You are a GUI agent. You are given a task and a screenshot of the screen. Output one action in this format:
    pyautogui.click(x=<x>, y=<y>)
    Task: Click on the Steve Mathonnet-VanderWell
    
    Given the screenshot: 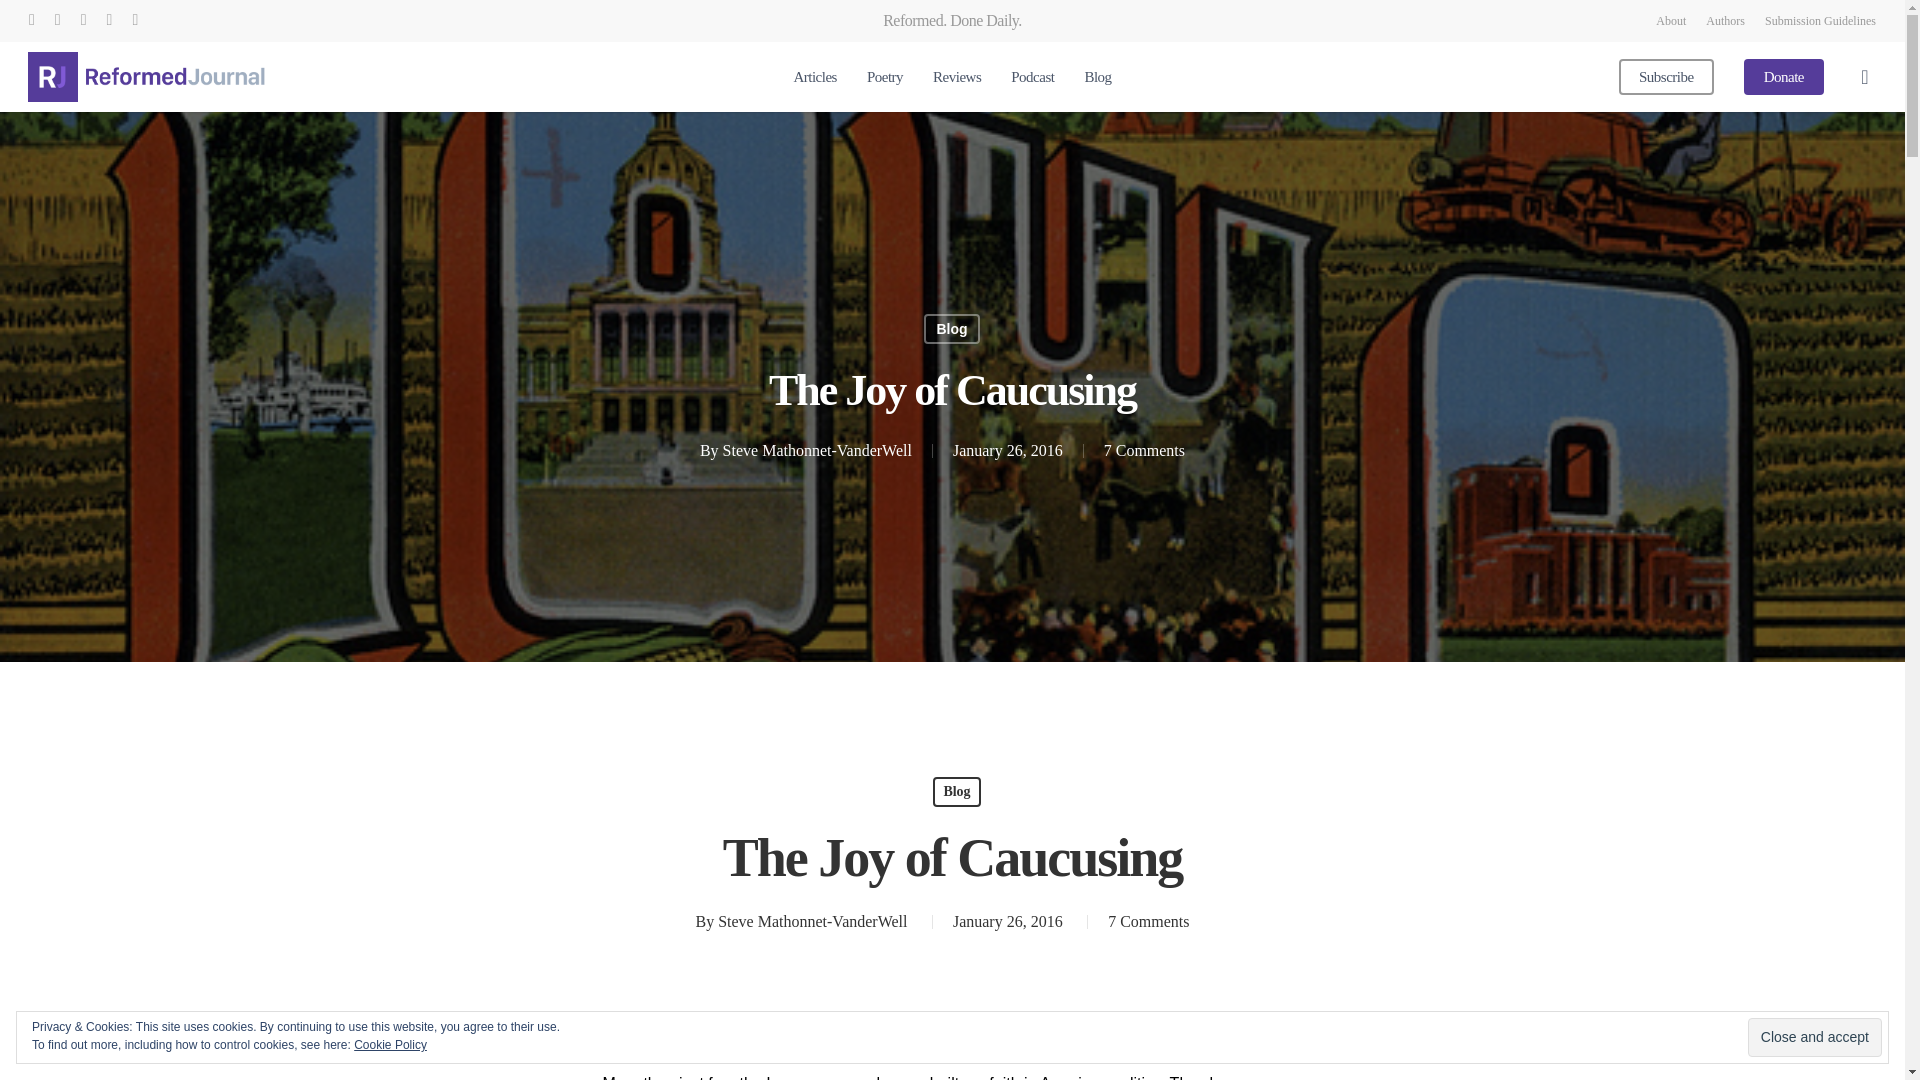 What is the action you would take?
    pyautogui.click(x=818, y=450)
    